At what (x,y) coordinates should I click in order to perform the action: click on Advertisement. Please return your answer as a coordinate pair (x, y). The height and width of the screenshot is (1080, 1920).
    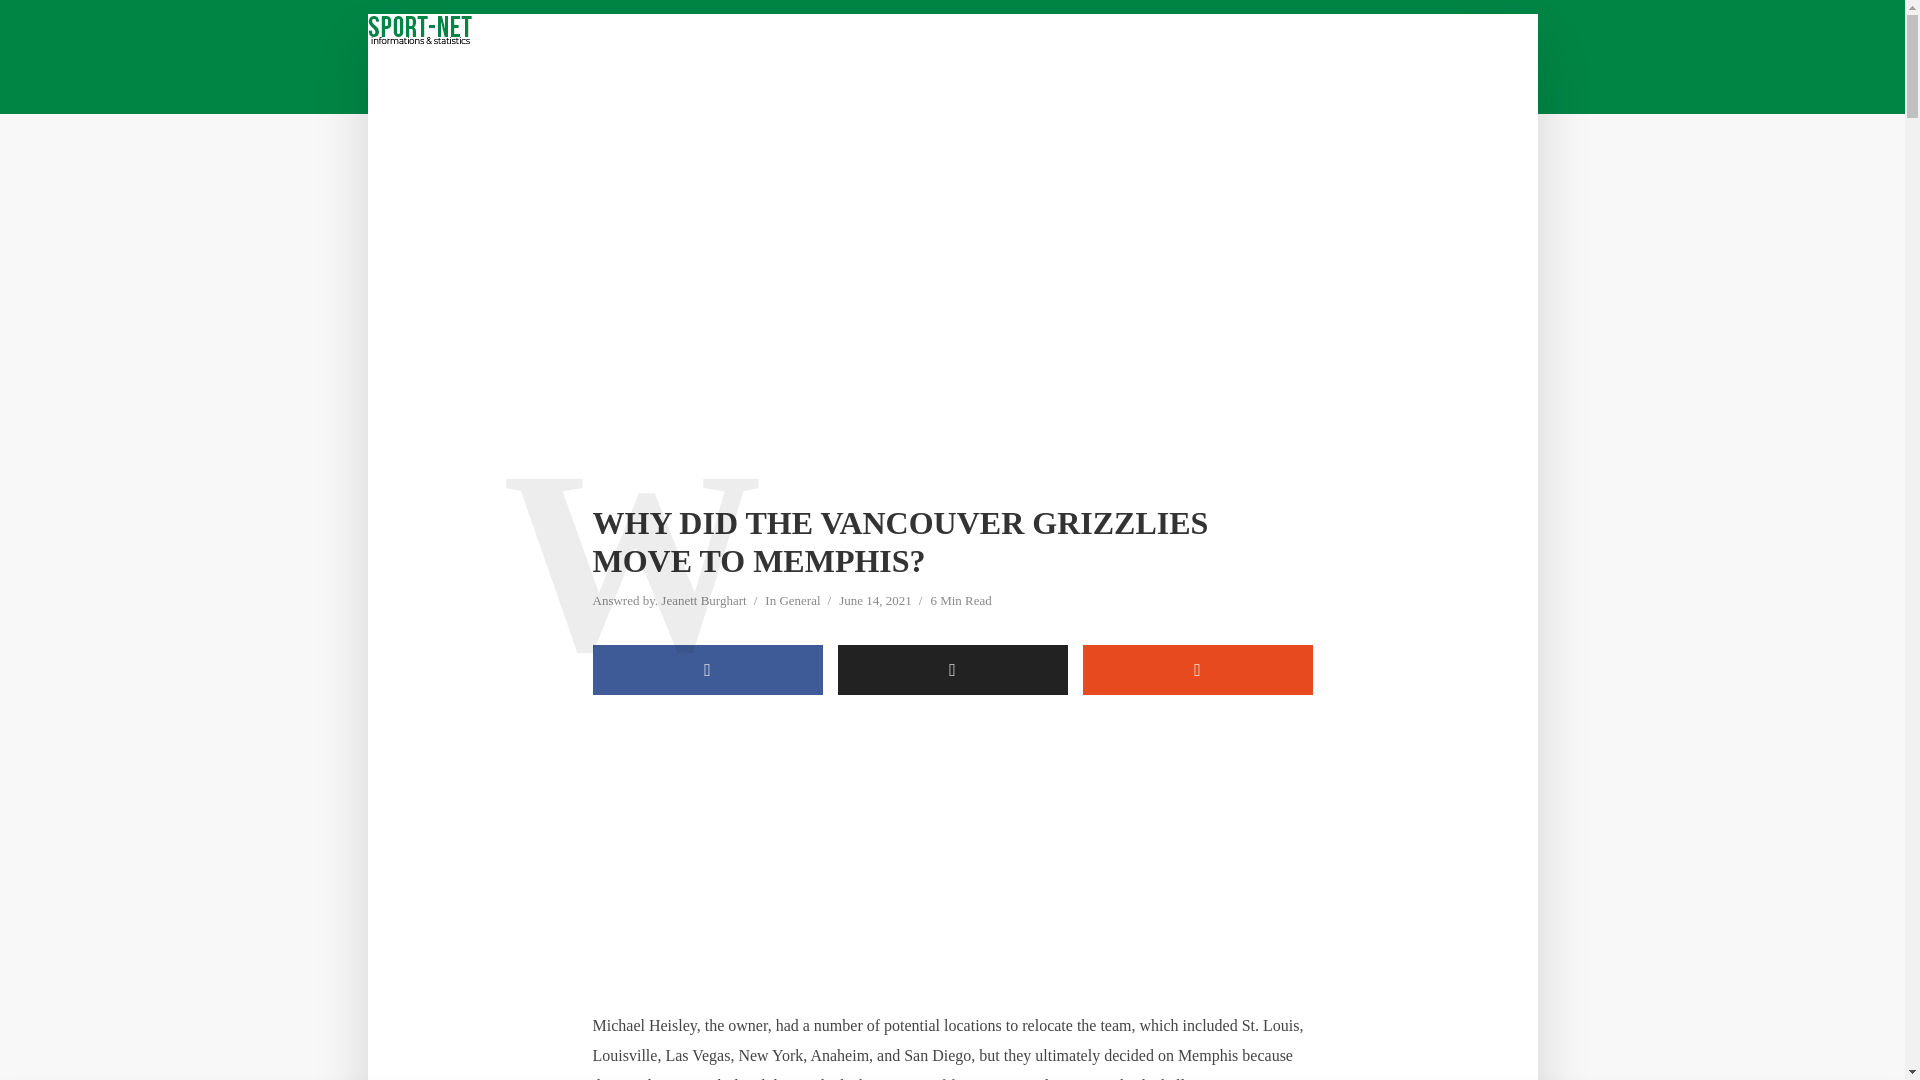
    Looking at the image, I should click on (951, 862).